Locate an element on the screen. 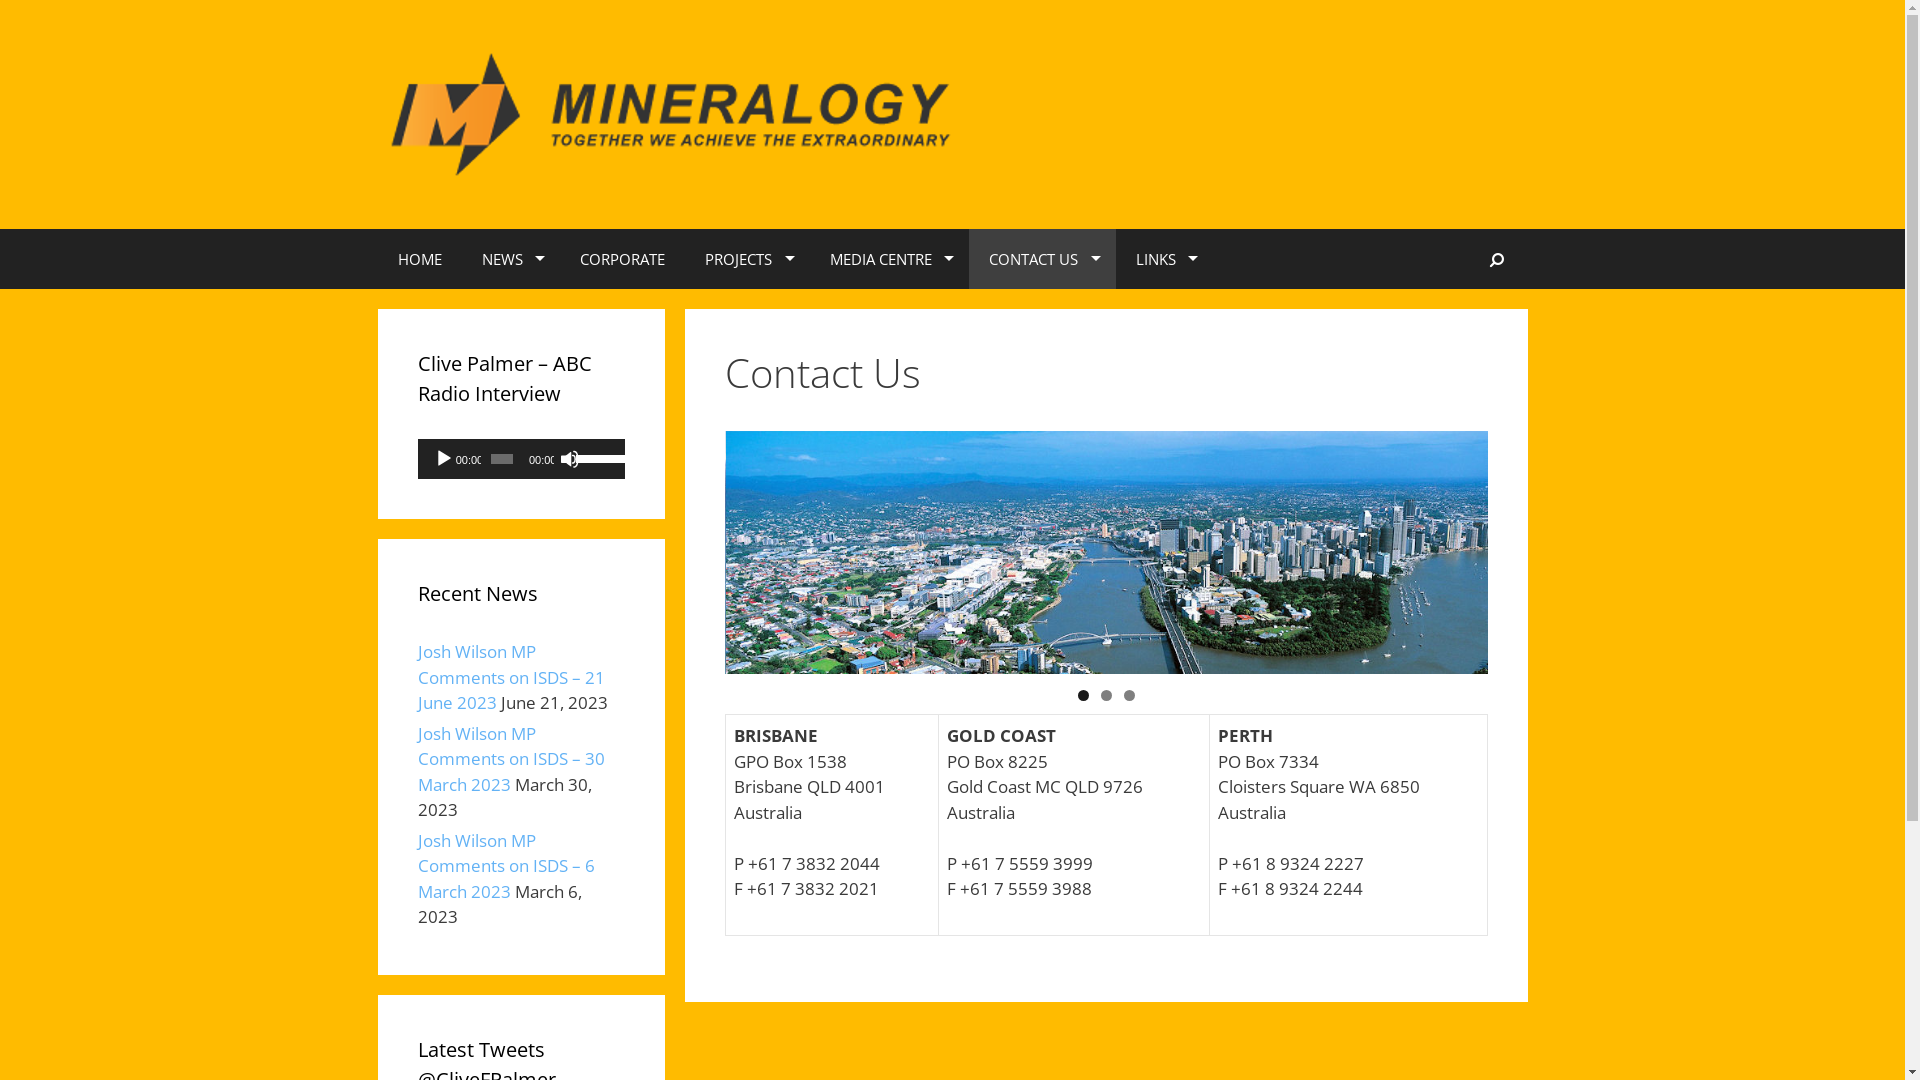  MEDIA CENTRE is located at coordinates (890, 259).